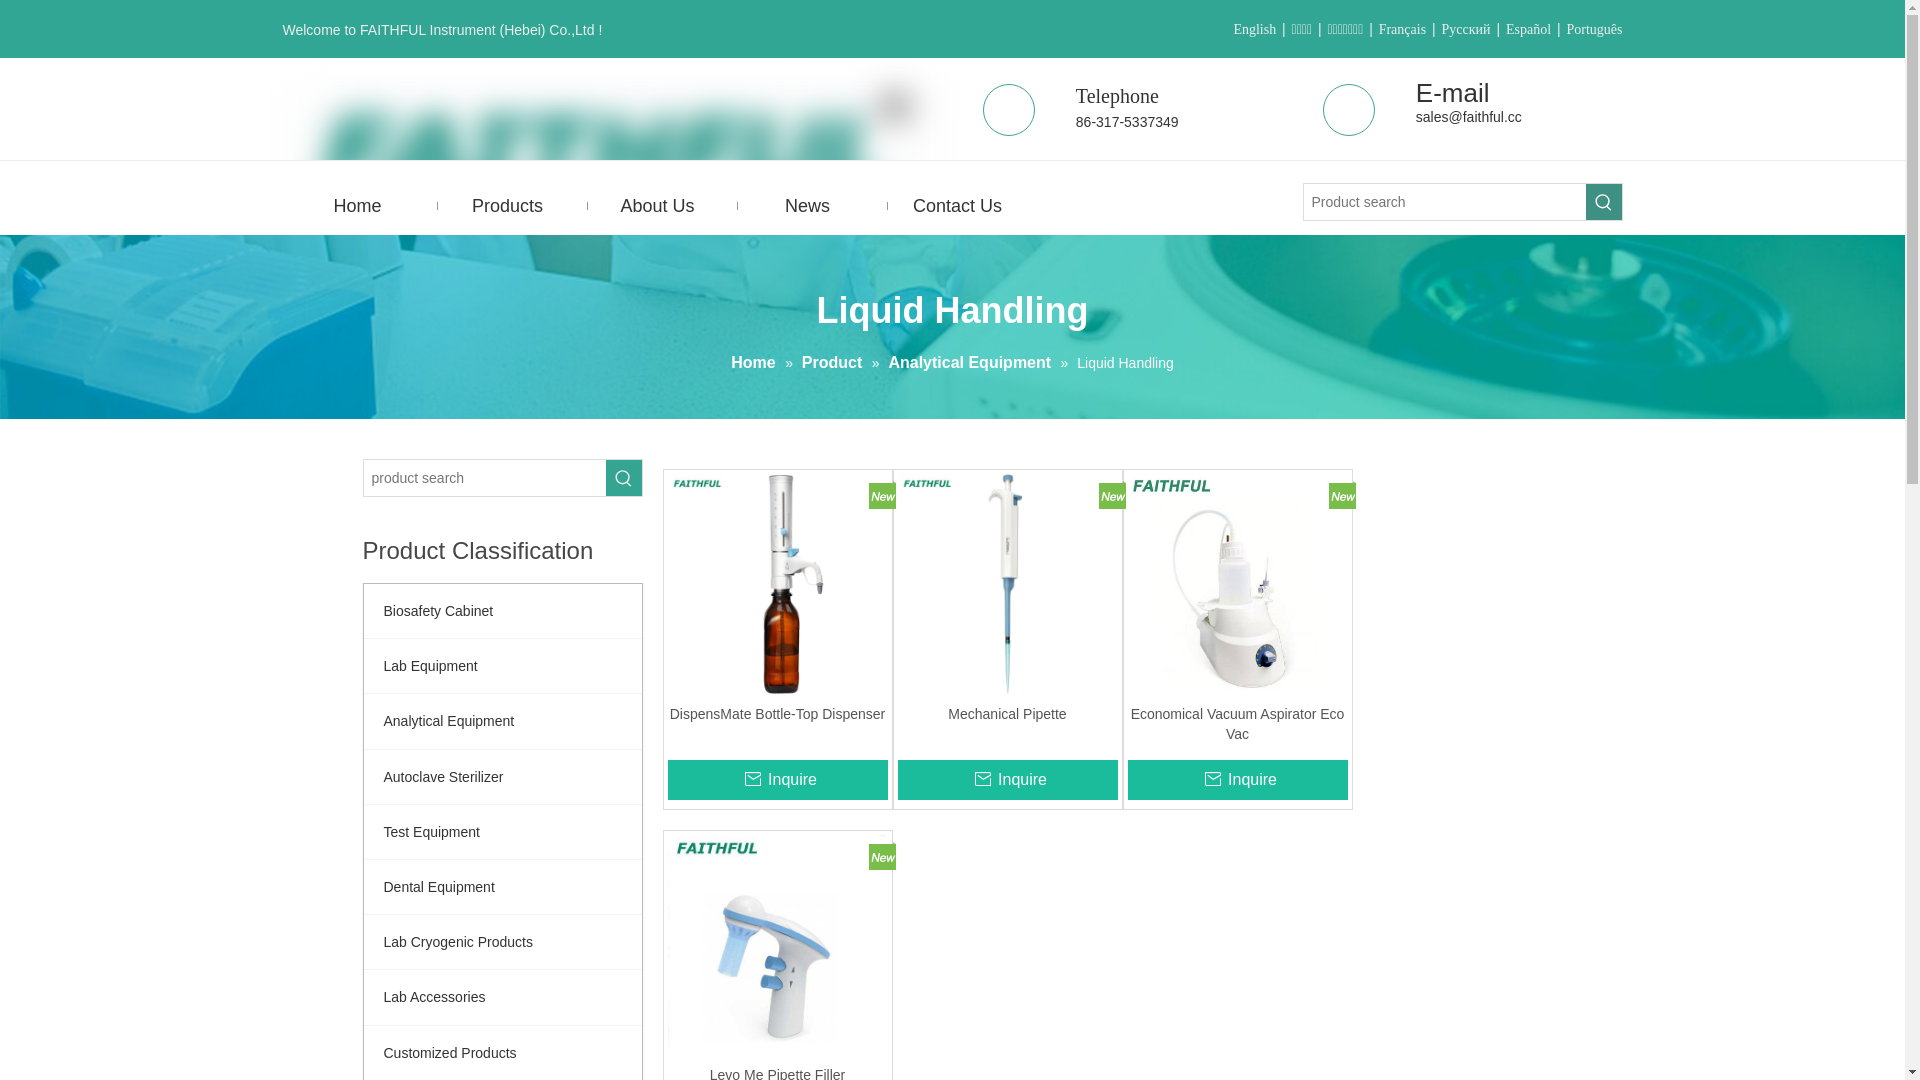 Image resolution: width=1920 pixels, height=1080 pixels. What do you see at coordinates (612, 144) in the screenshot?
I see `FAITHFUL` at bounding box center [612, 144].